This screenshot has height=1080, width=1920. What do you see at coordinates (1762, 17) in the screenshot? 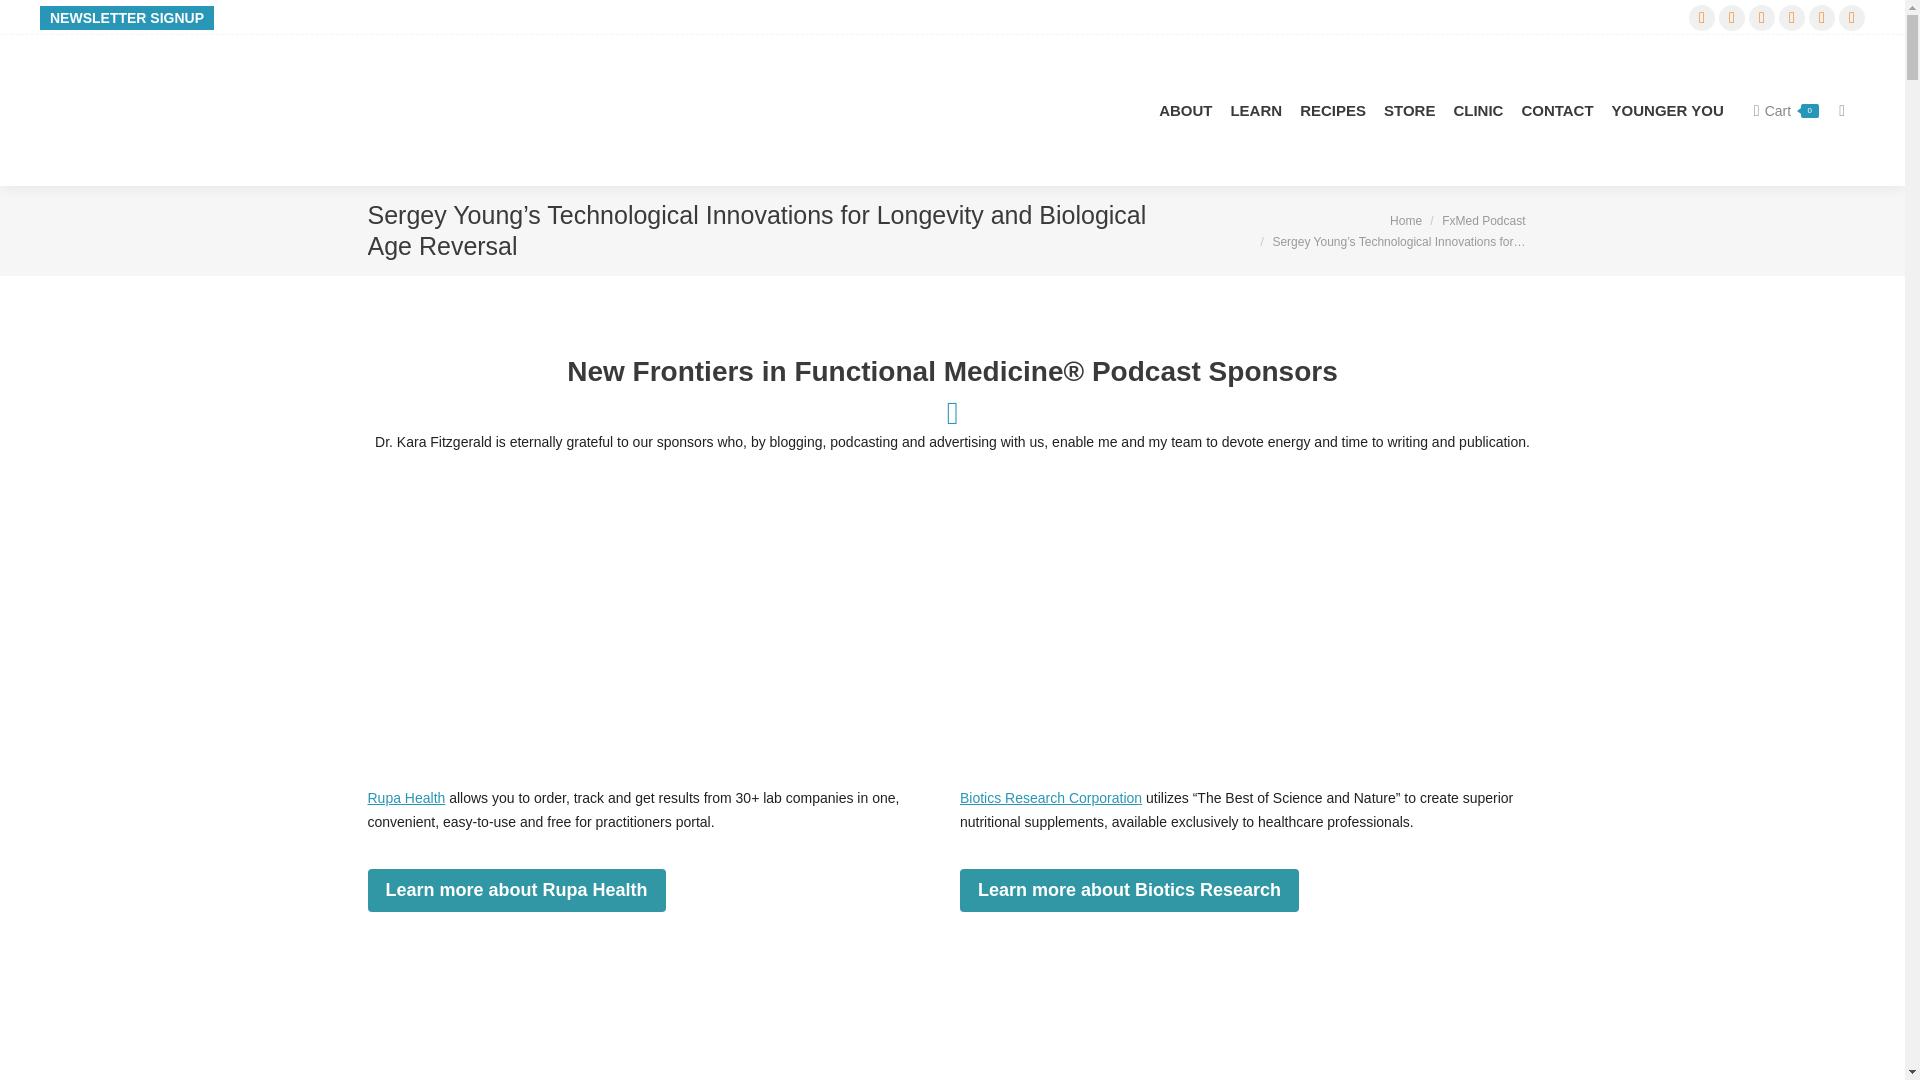
I see `YouTube page opens in new window` at bounding box center [1762, 17].